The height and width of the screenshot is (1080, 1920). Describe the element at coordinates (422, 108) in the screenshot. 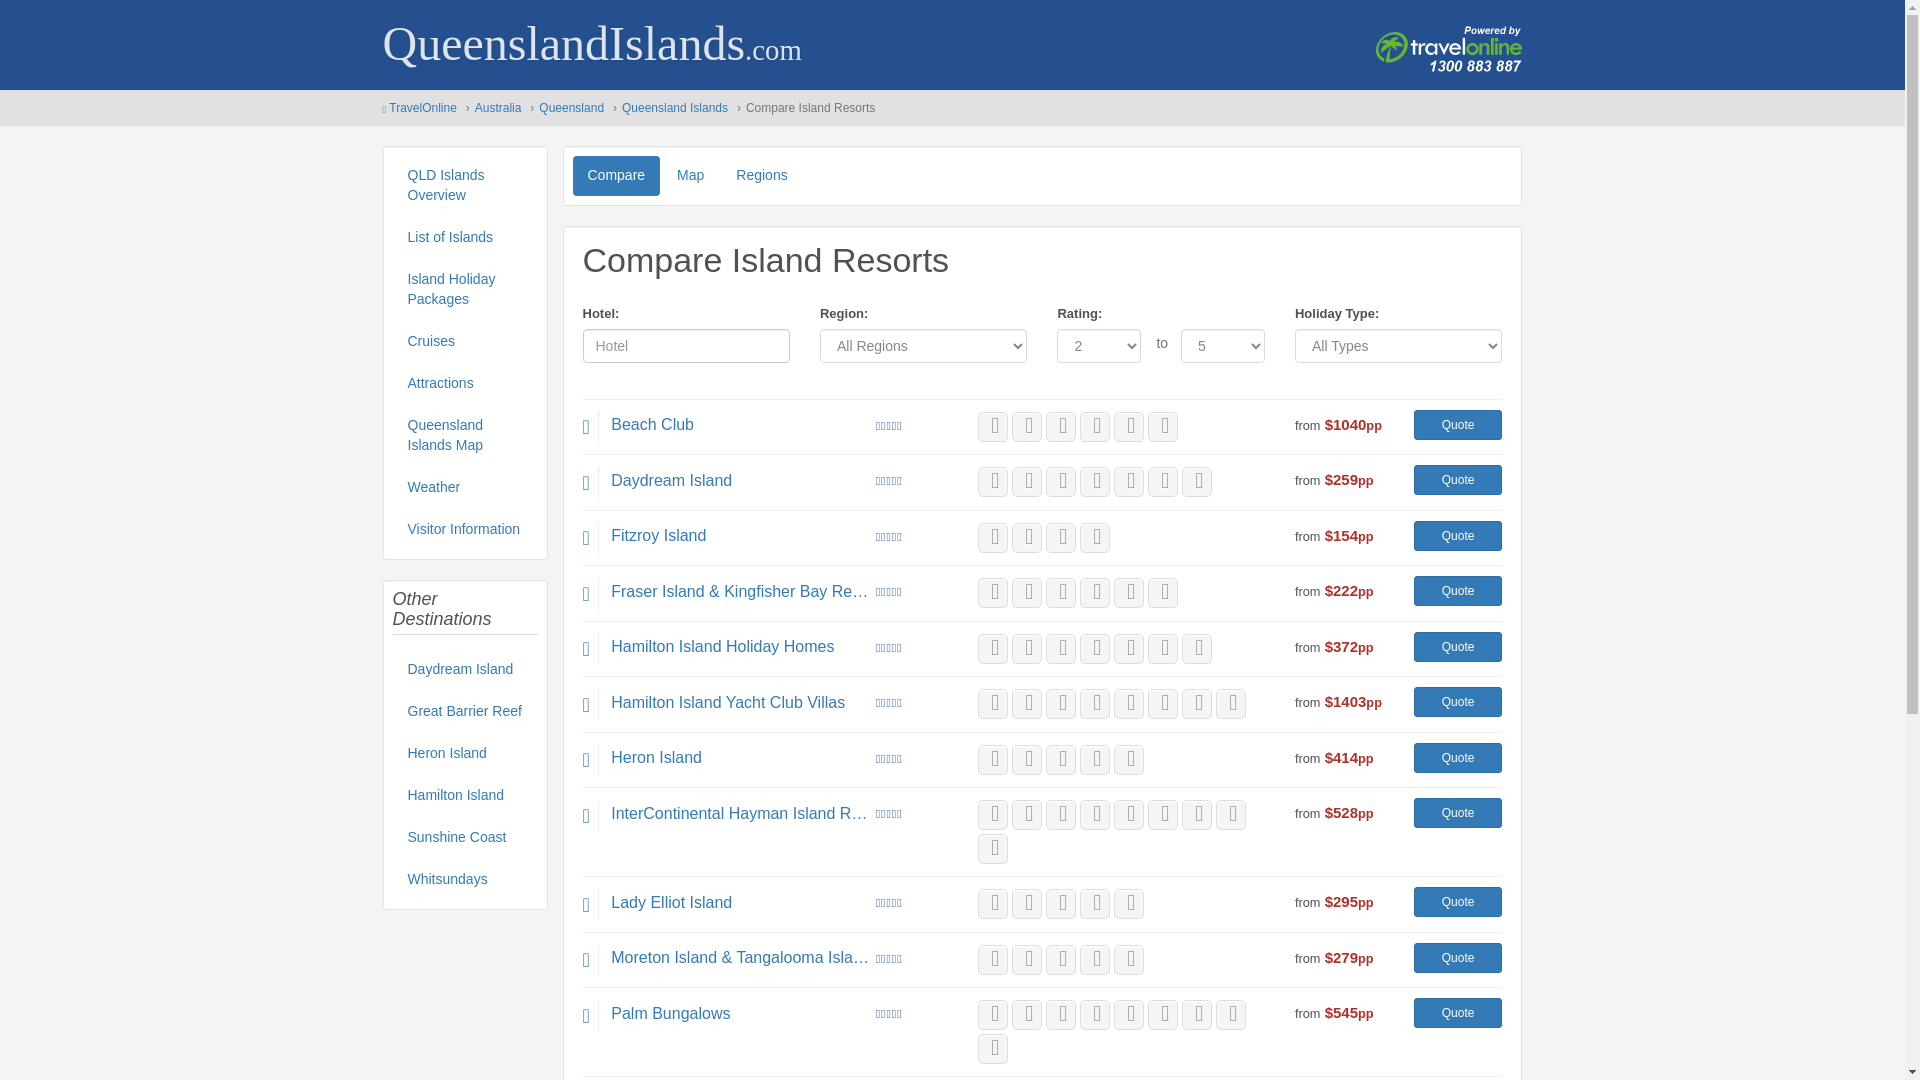

I see `TravelOnline` at that location.